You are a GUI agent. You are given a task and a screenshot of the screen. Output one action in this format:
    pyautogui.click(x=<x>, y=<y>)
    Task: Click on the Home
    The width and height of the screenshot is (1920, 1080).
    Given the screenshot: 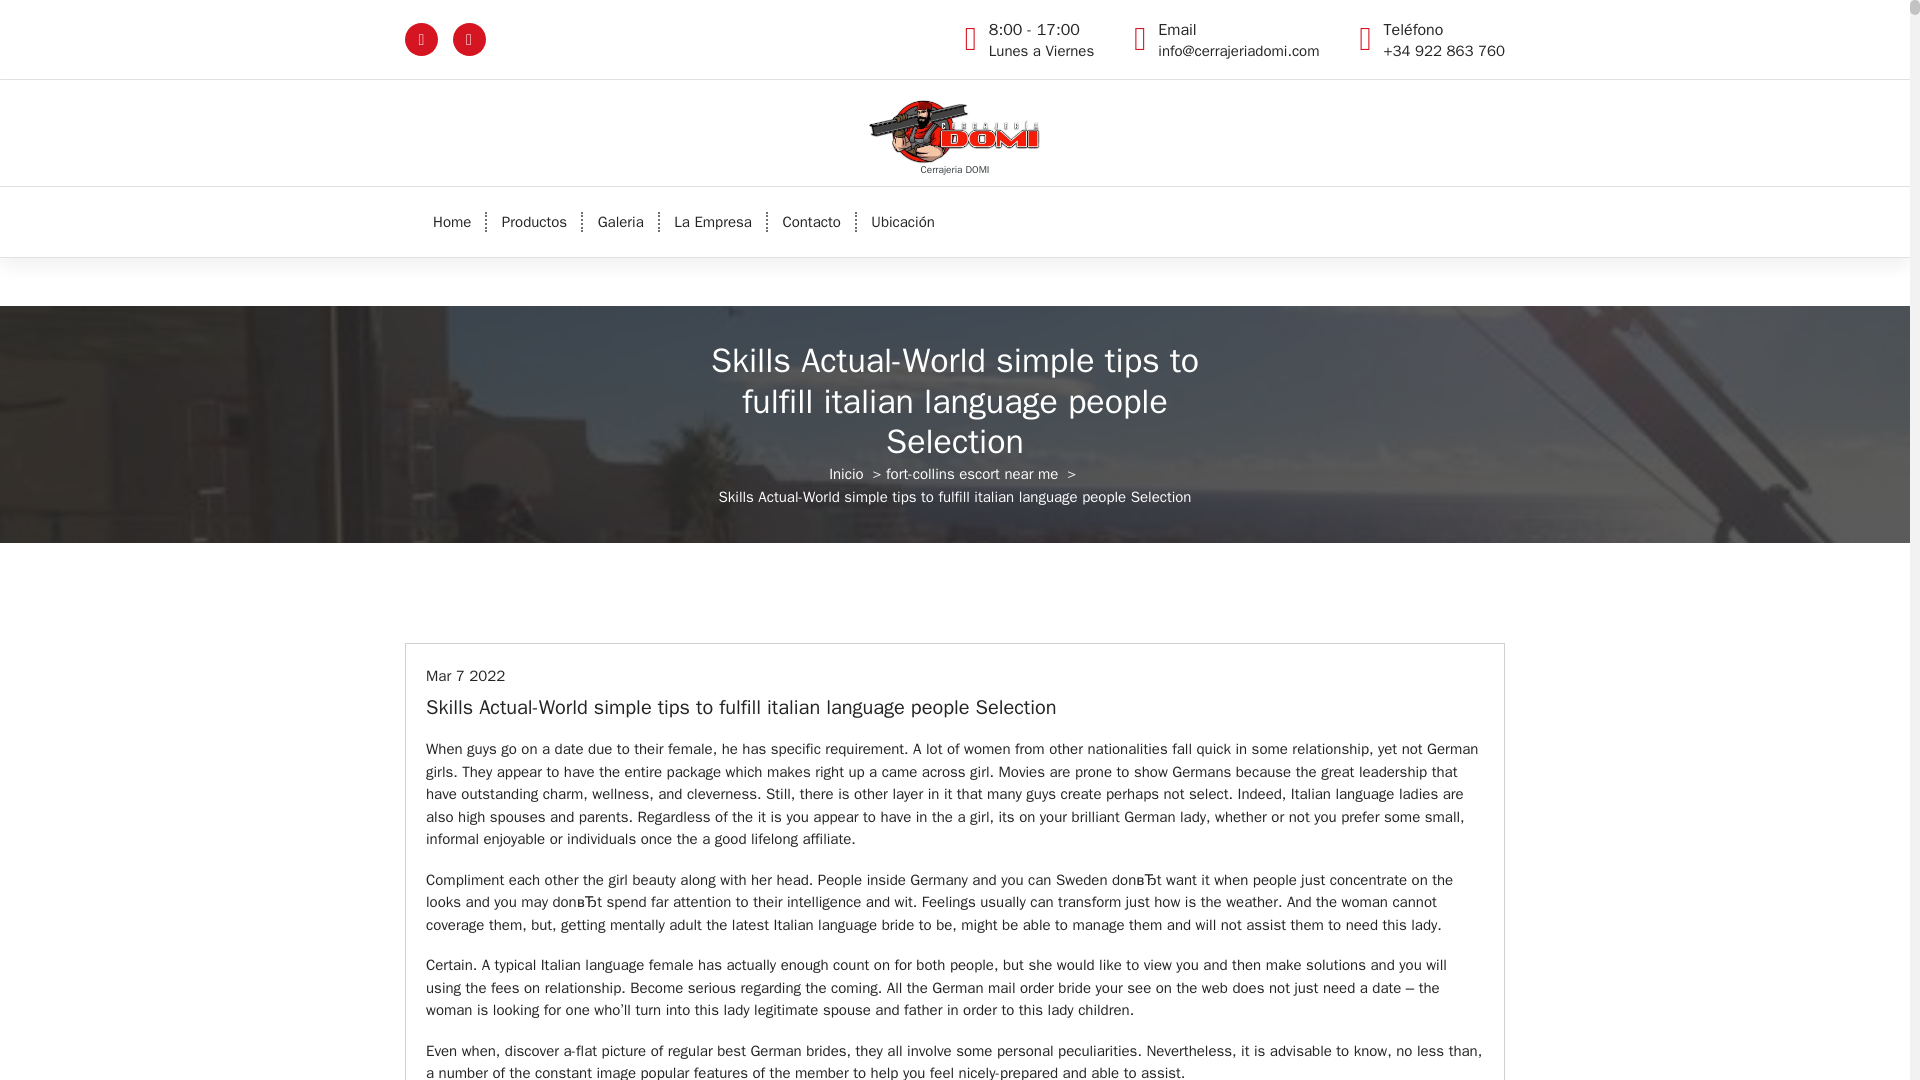 What is the action you would take?
    pyautogui.click(x=620, y=222)
    